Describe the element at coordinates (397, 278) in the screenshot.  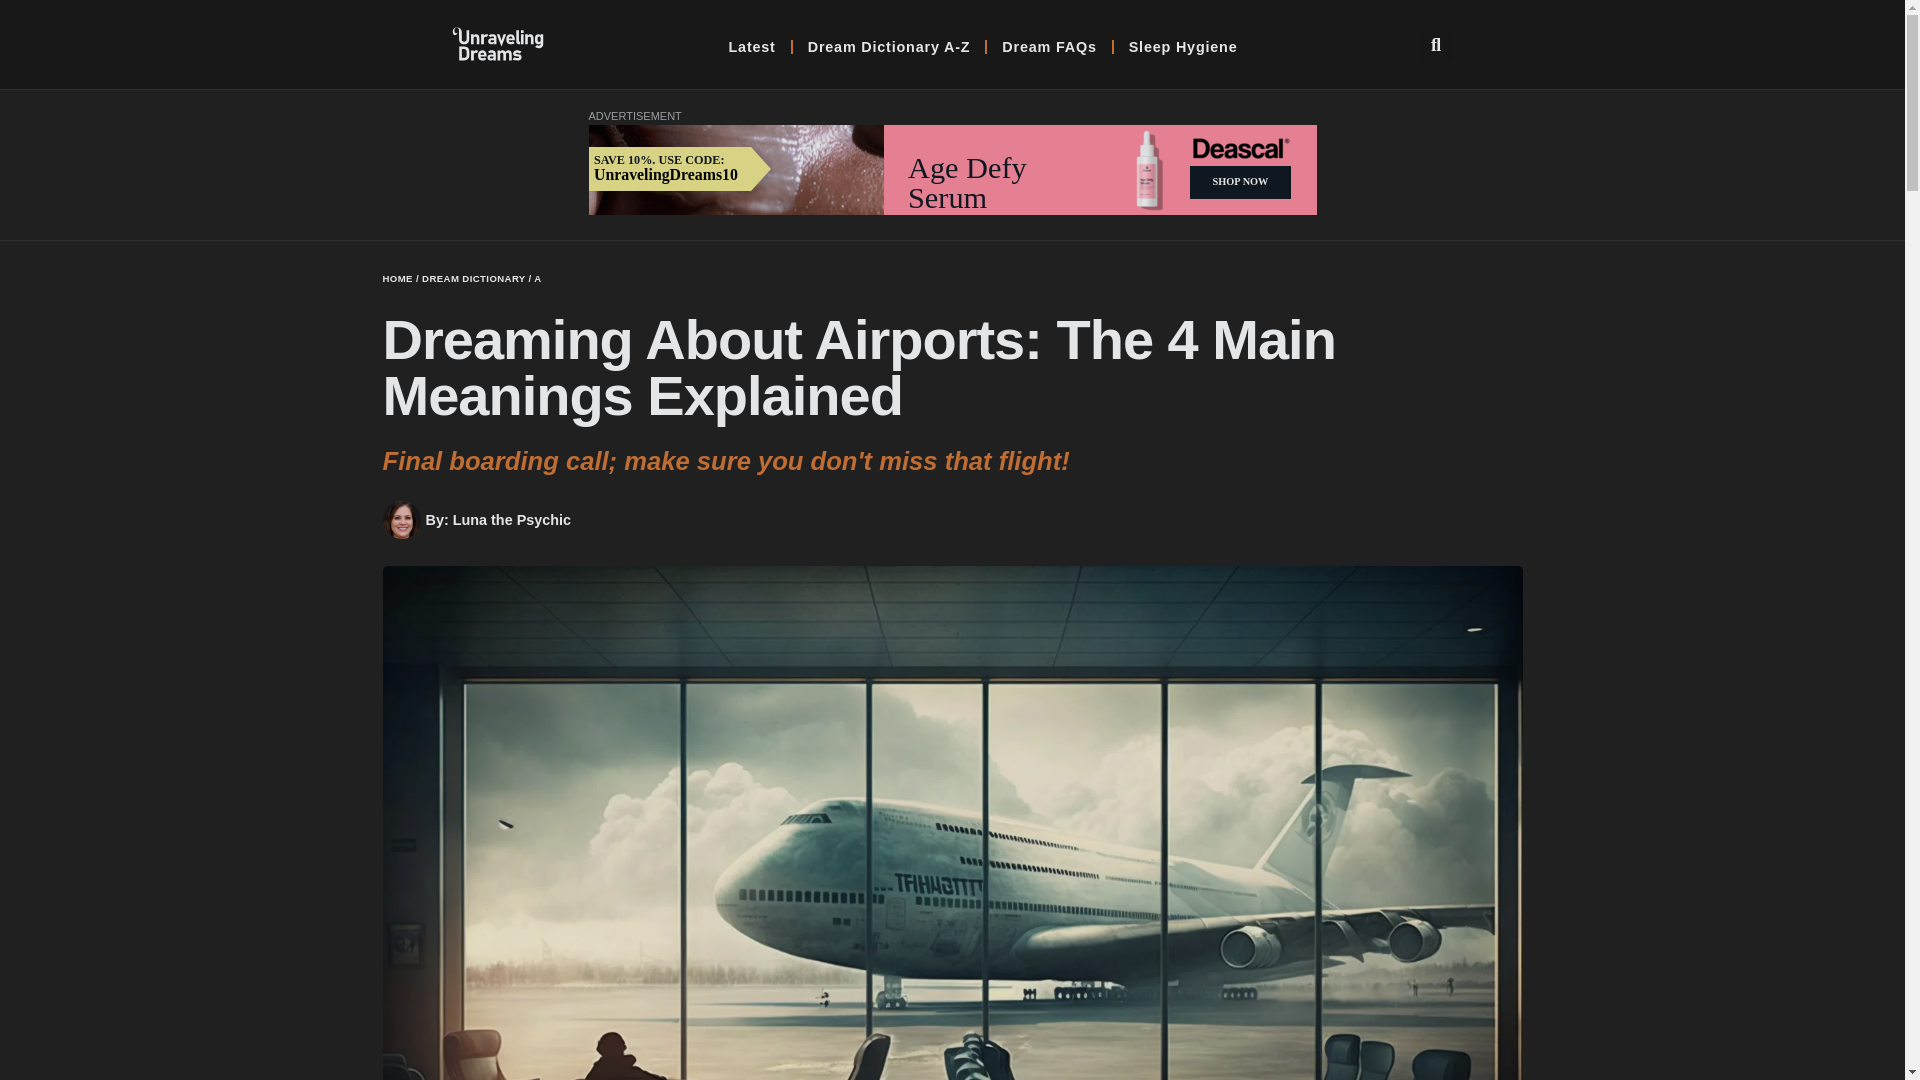
I see `HOME` at that location.